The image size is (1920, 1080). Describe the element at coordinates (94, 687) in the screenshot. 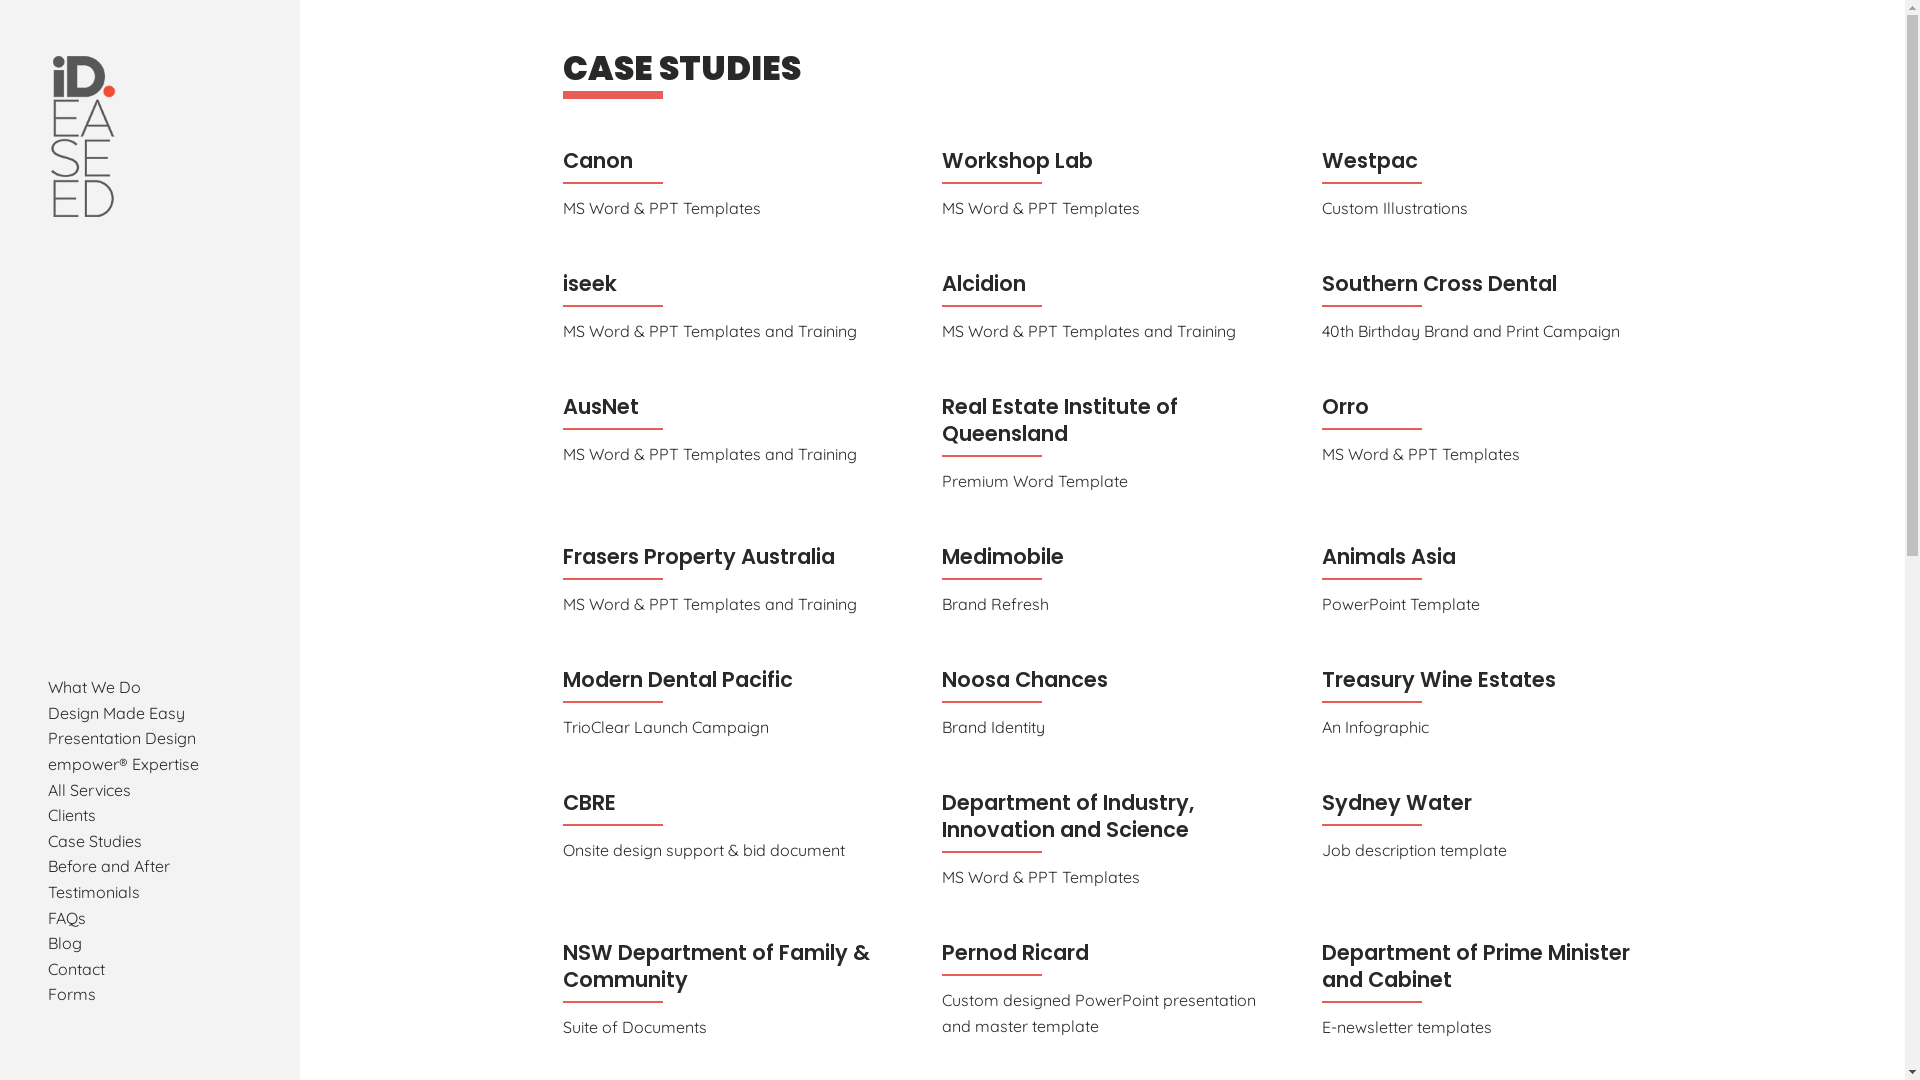

I see `What We Do` at that location.